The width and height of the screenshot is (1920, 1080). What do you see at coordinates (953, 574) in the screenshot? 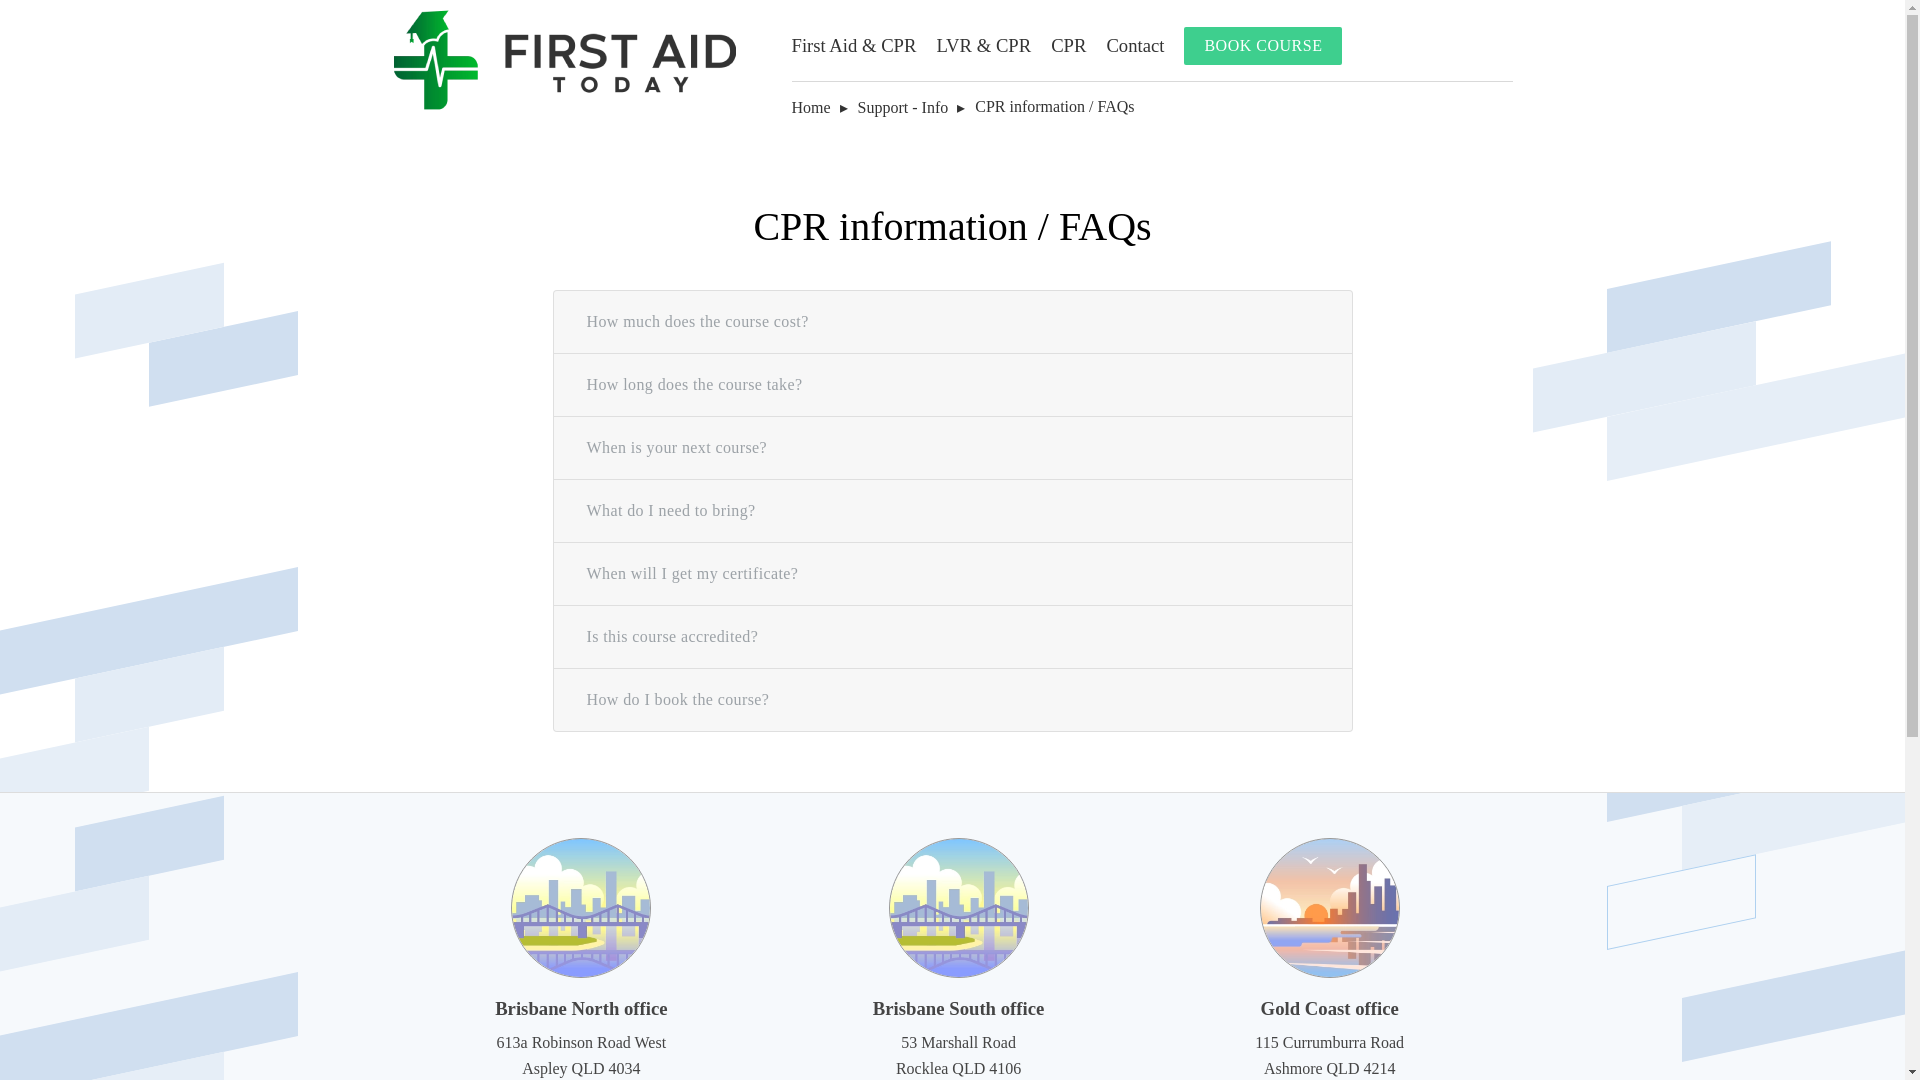
I see `When will I get my certificate?` at bounding box center [953, 574].